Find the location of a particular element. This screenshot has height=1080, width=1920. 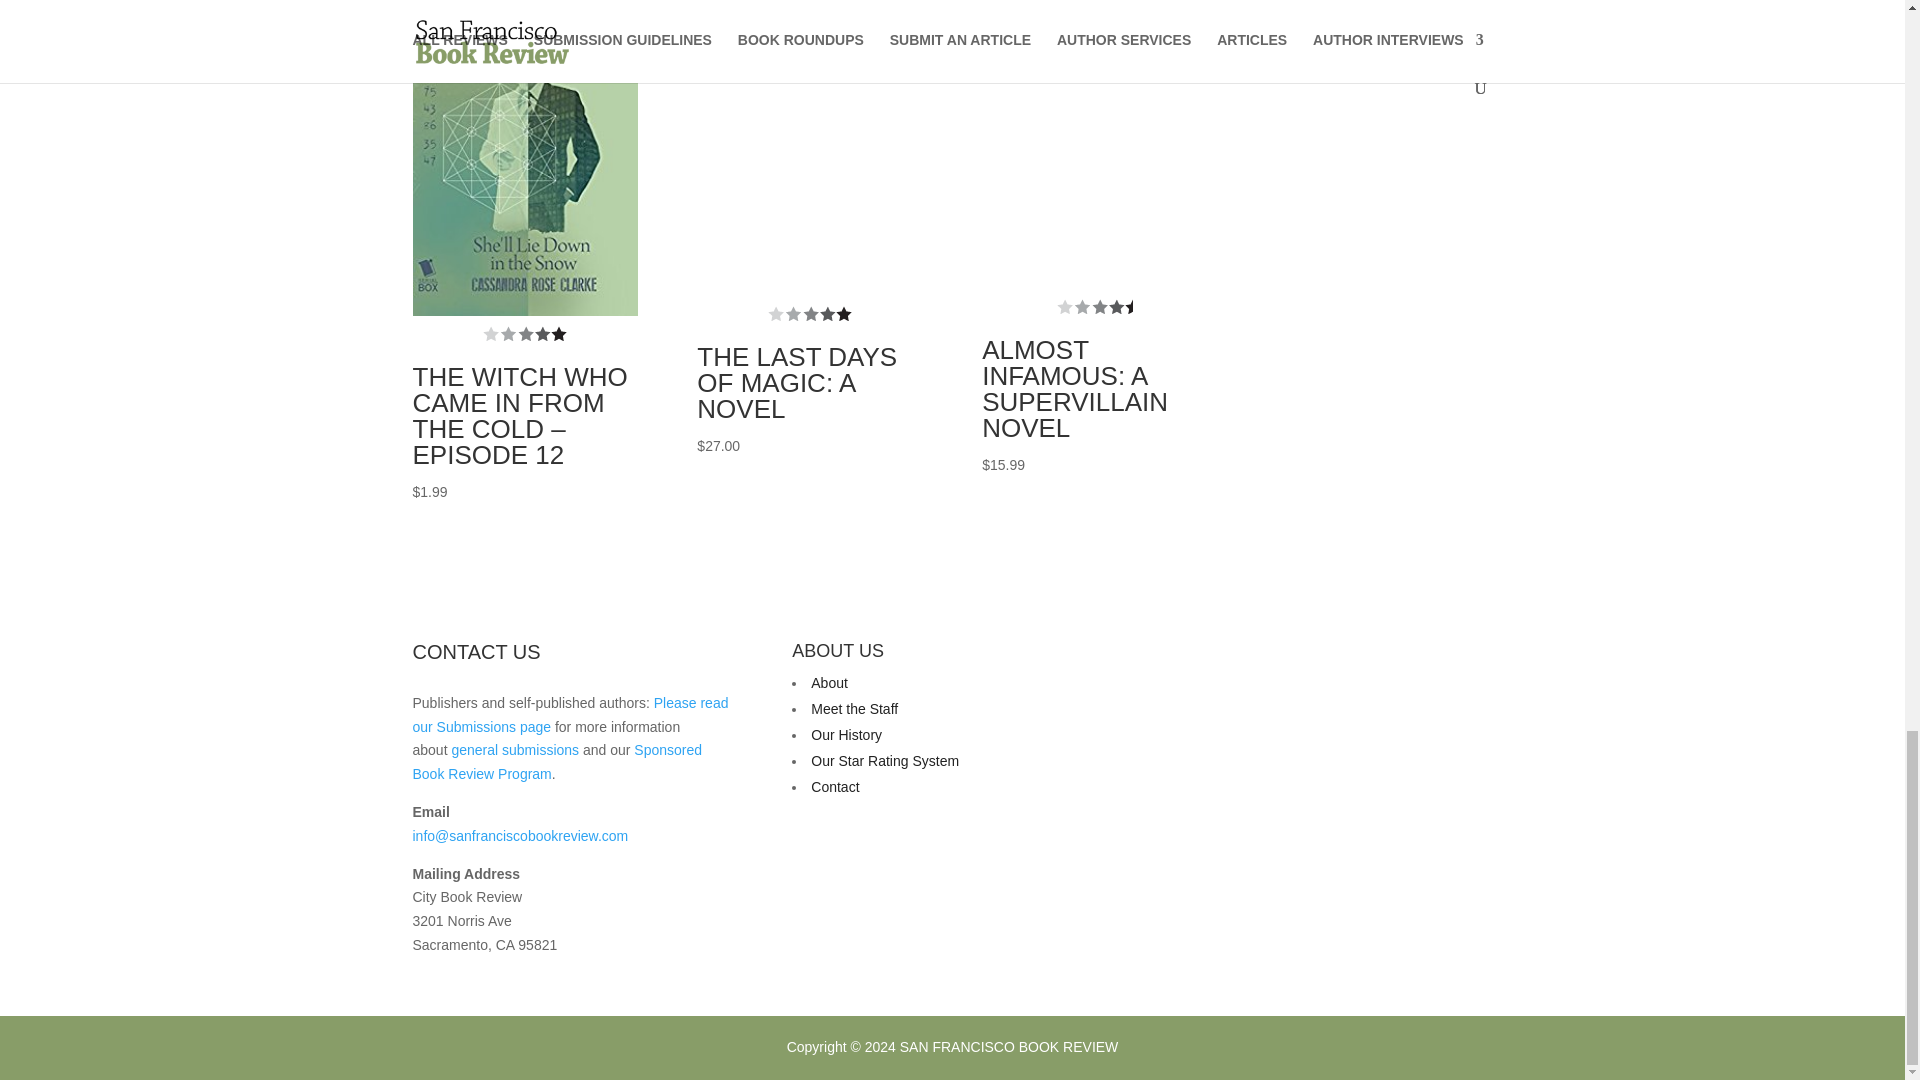

Please read our Submissions page is located at coordinates (570, 715).